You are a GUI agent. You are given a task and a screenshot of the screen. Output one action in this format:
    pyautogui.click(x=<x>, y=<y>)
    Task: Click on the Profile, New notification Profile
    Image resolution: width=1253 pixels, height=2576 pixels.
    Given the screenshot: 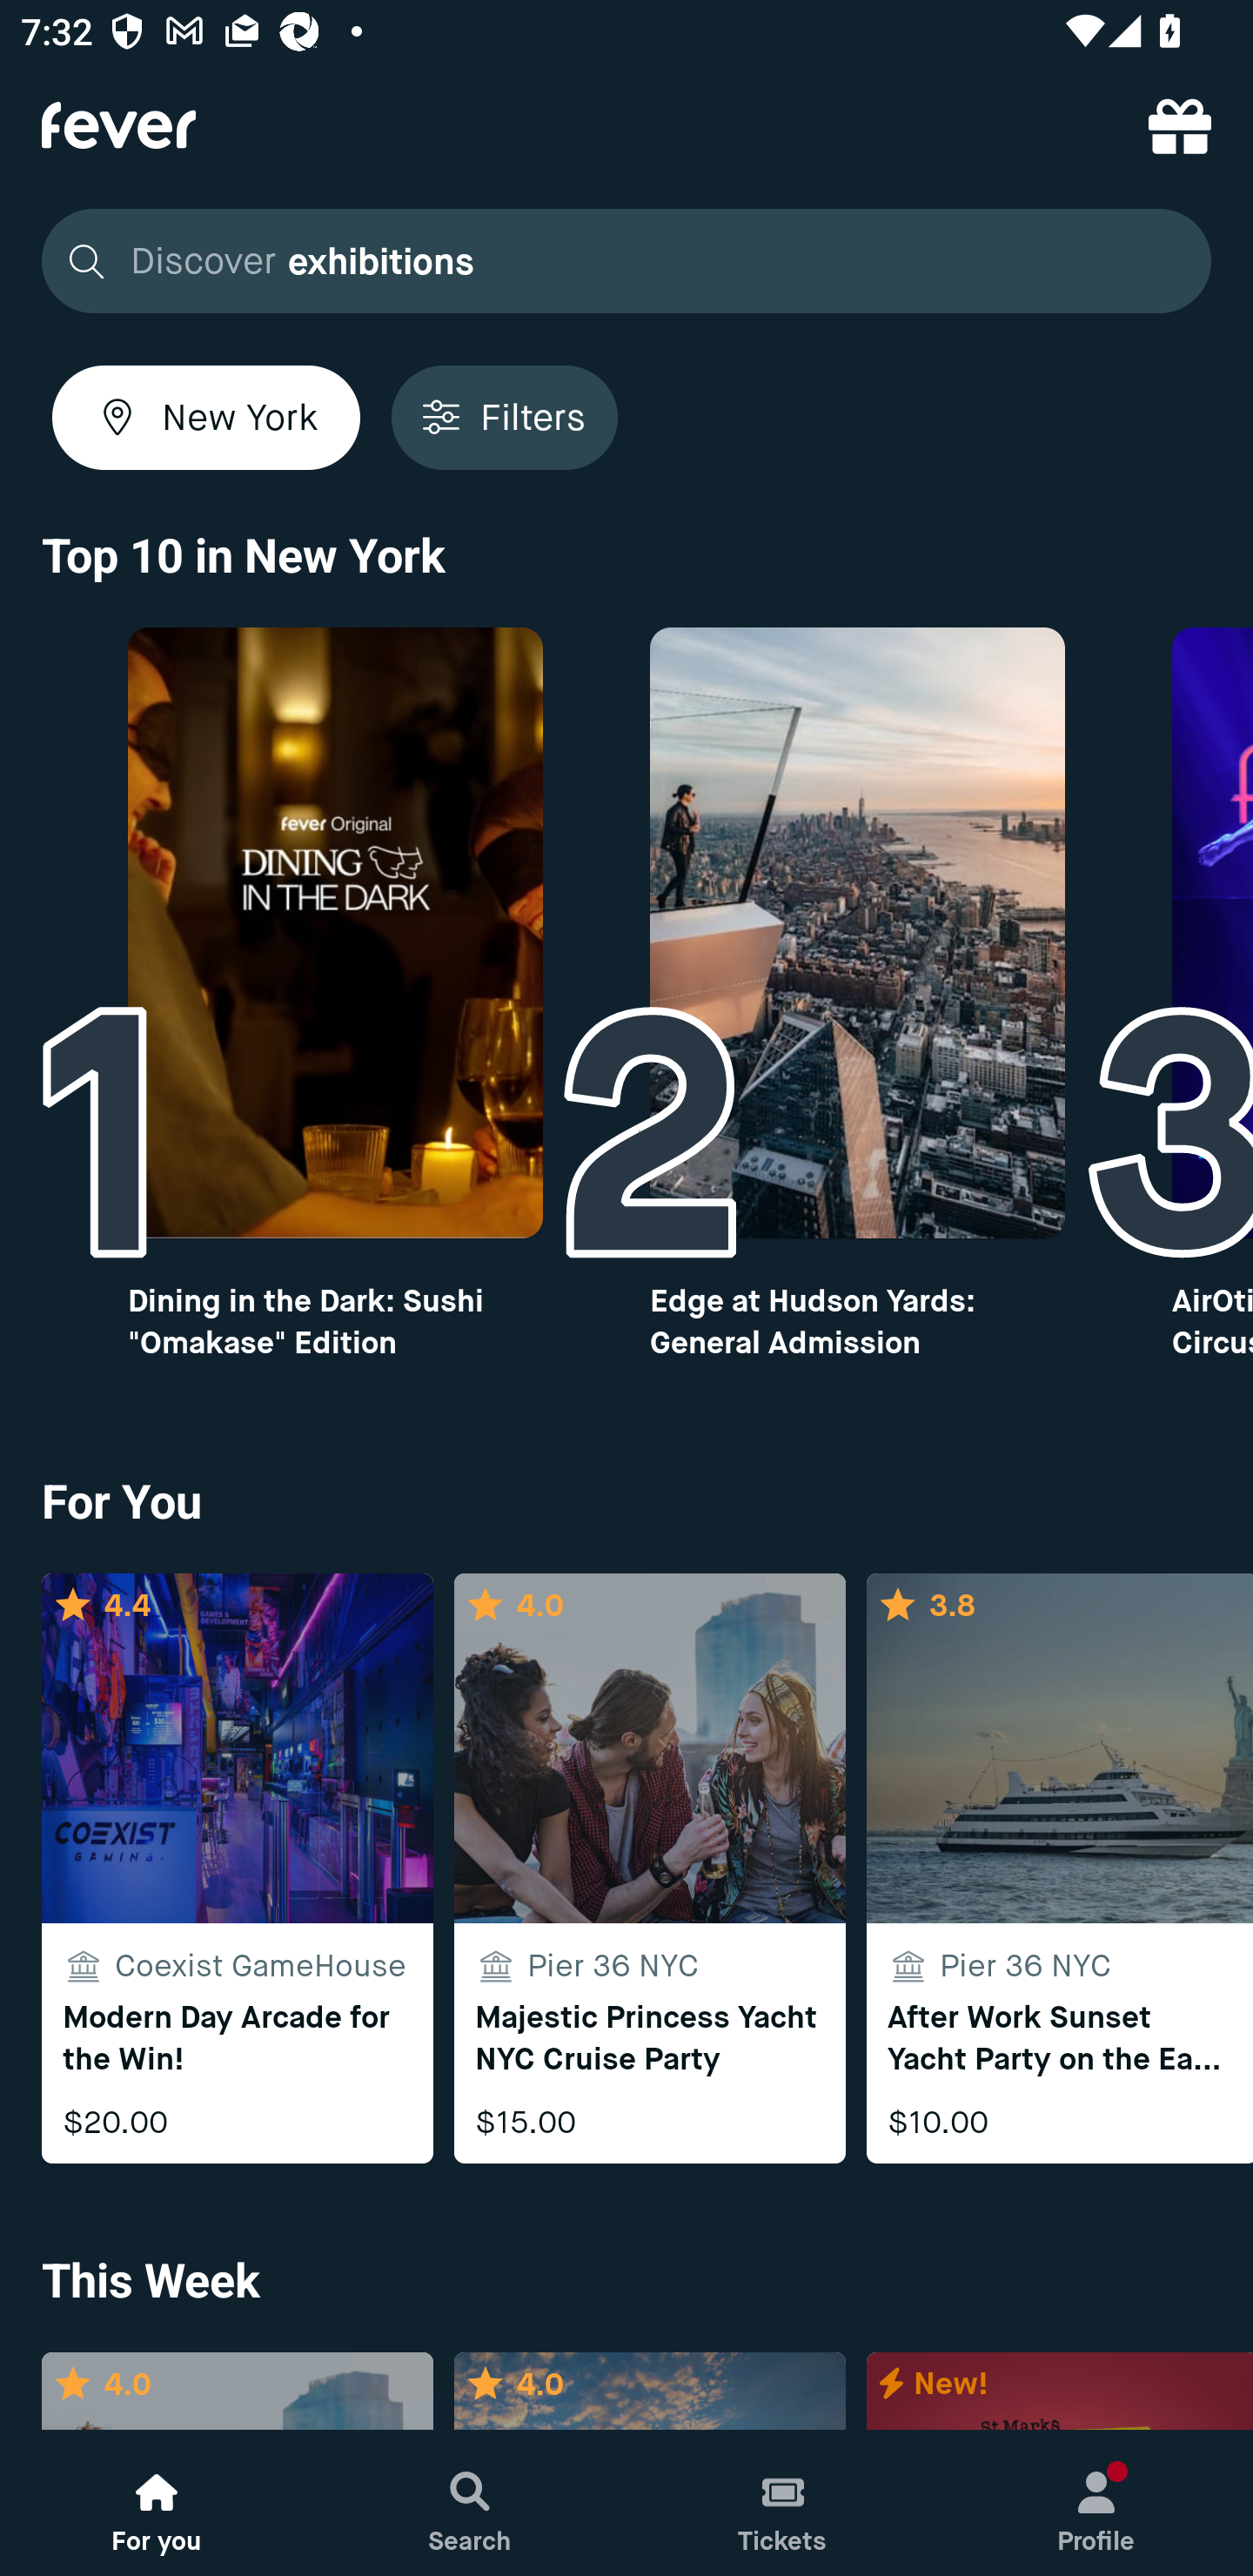 What is the action you would take?
    pyautogui.click(x=1096, y=2503)
    